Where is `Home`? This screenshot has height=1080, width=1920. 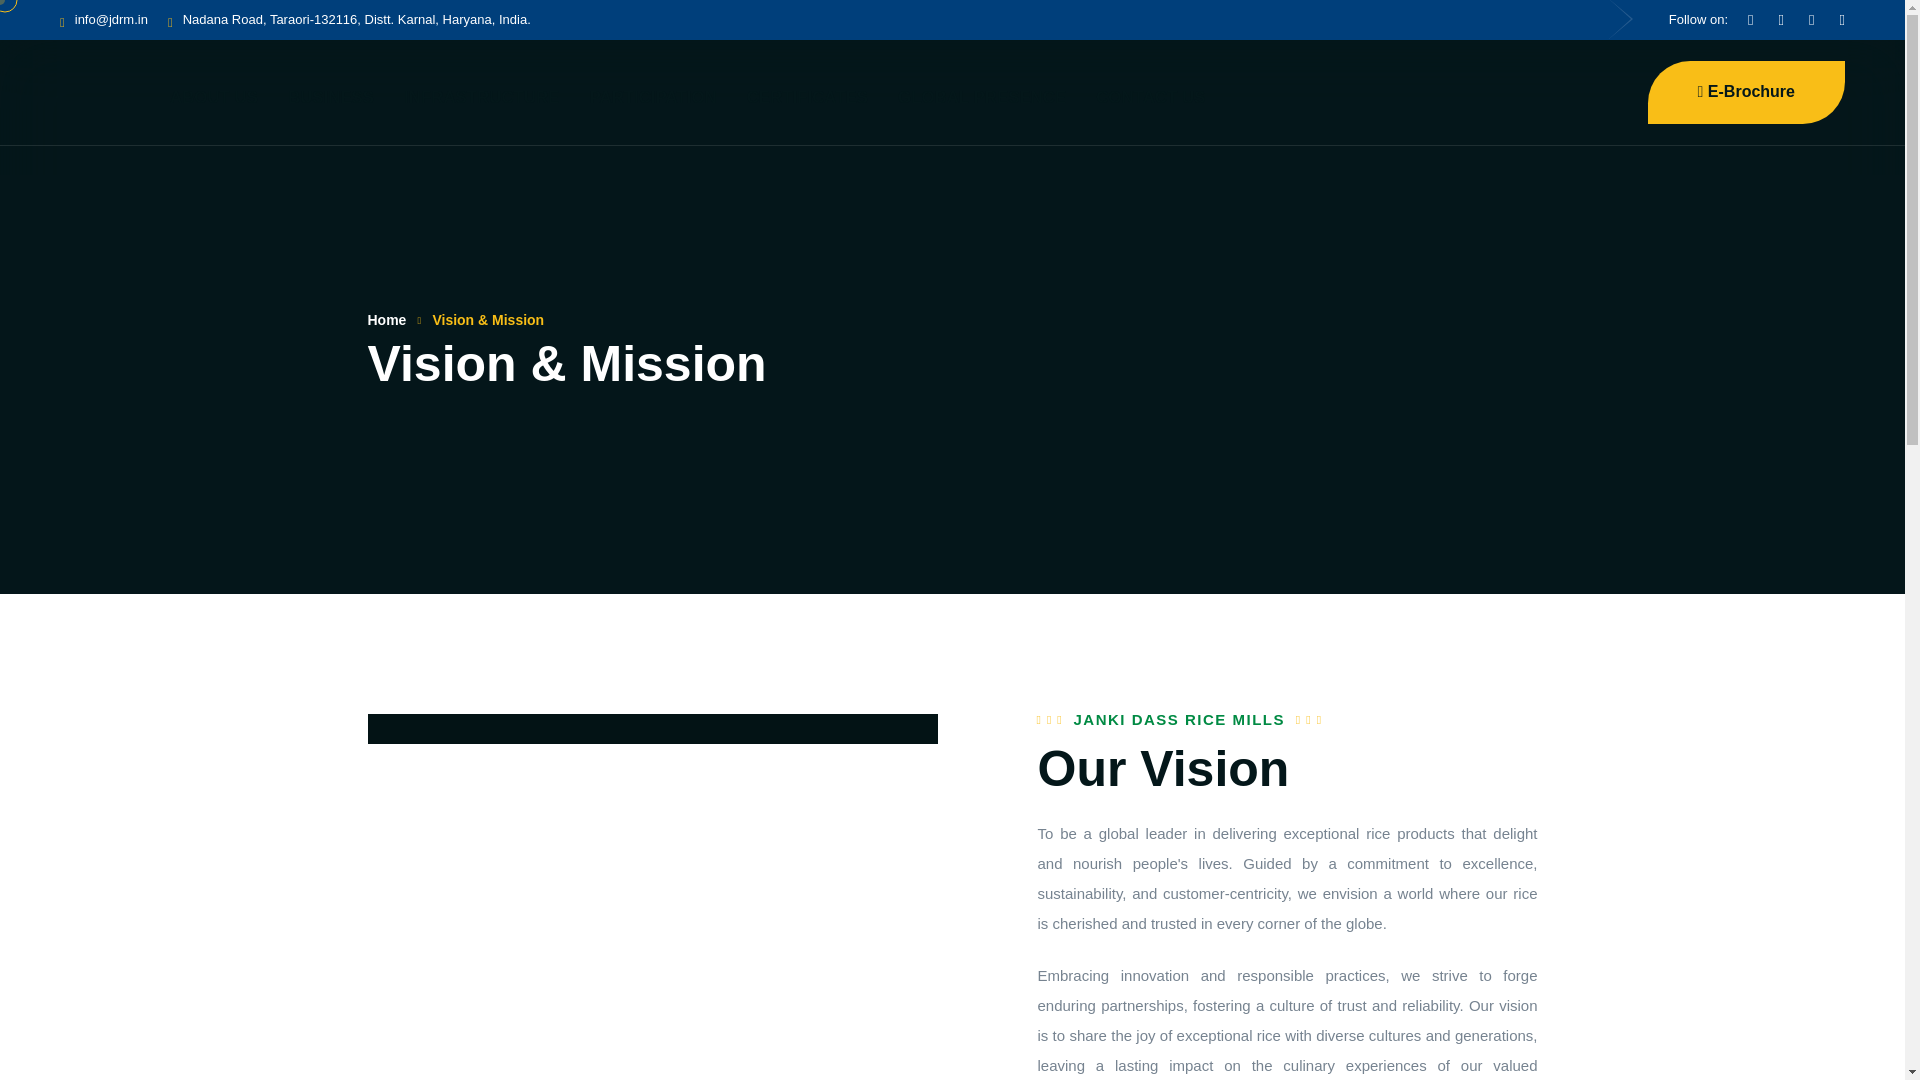
Home is located at coordinates (388, 319).